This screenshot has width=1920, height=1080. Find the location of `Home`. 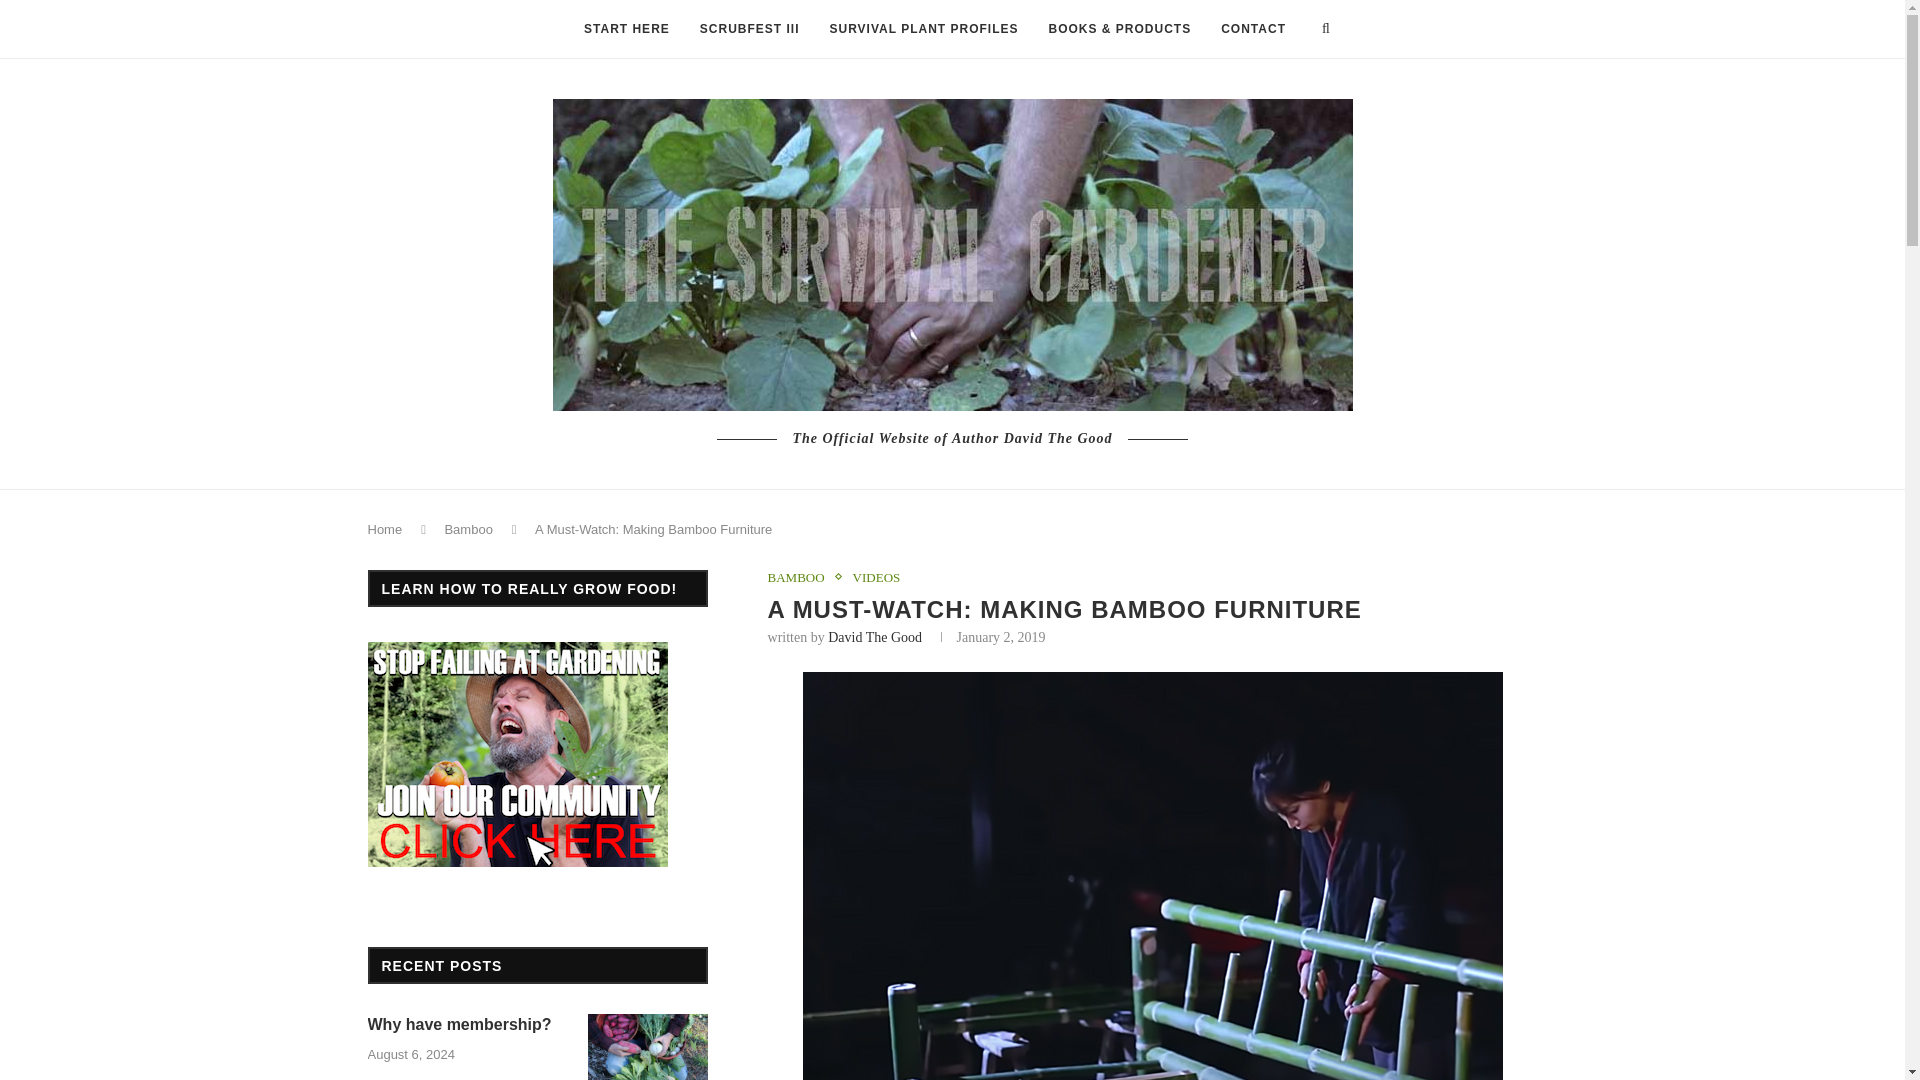

Home is located at coordinates (386, 528).